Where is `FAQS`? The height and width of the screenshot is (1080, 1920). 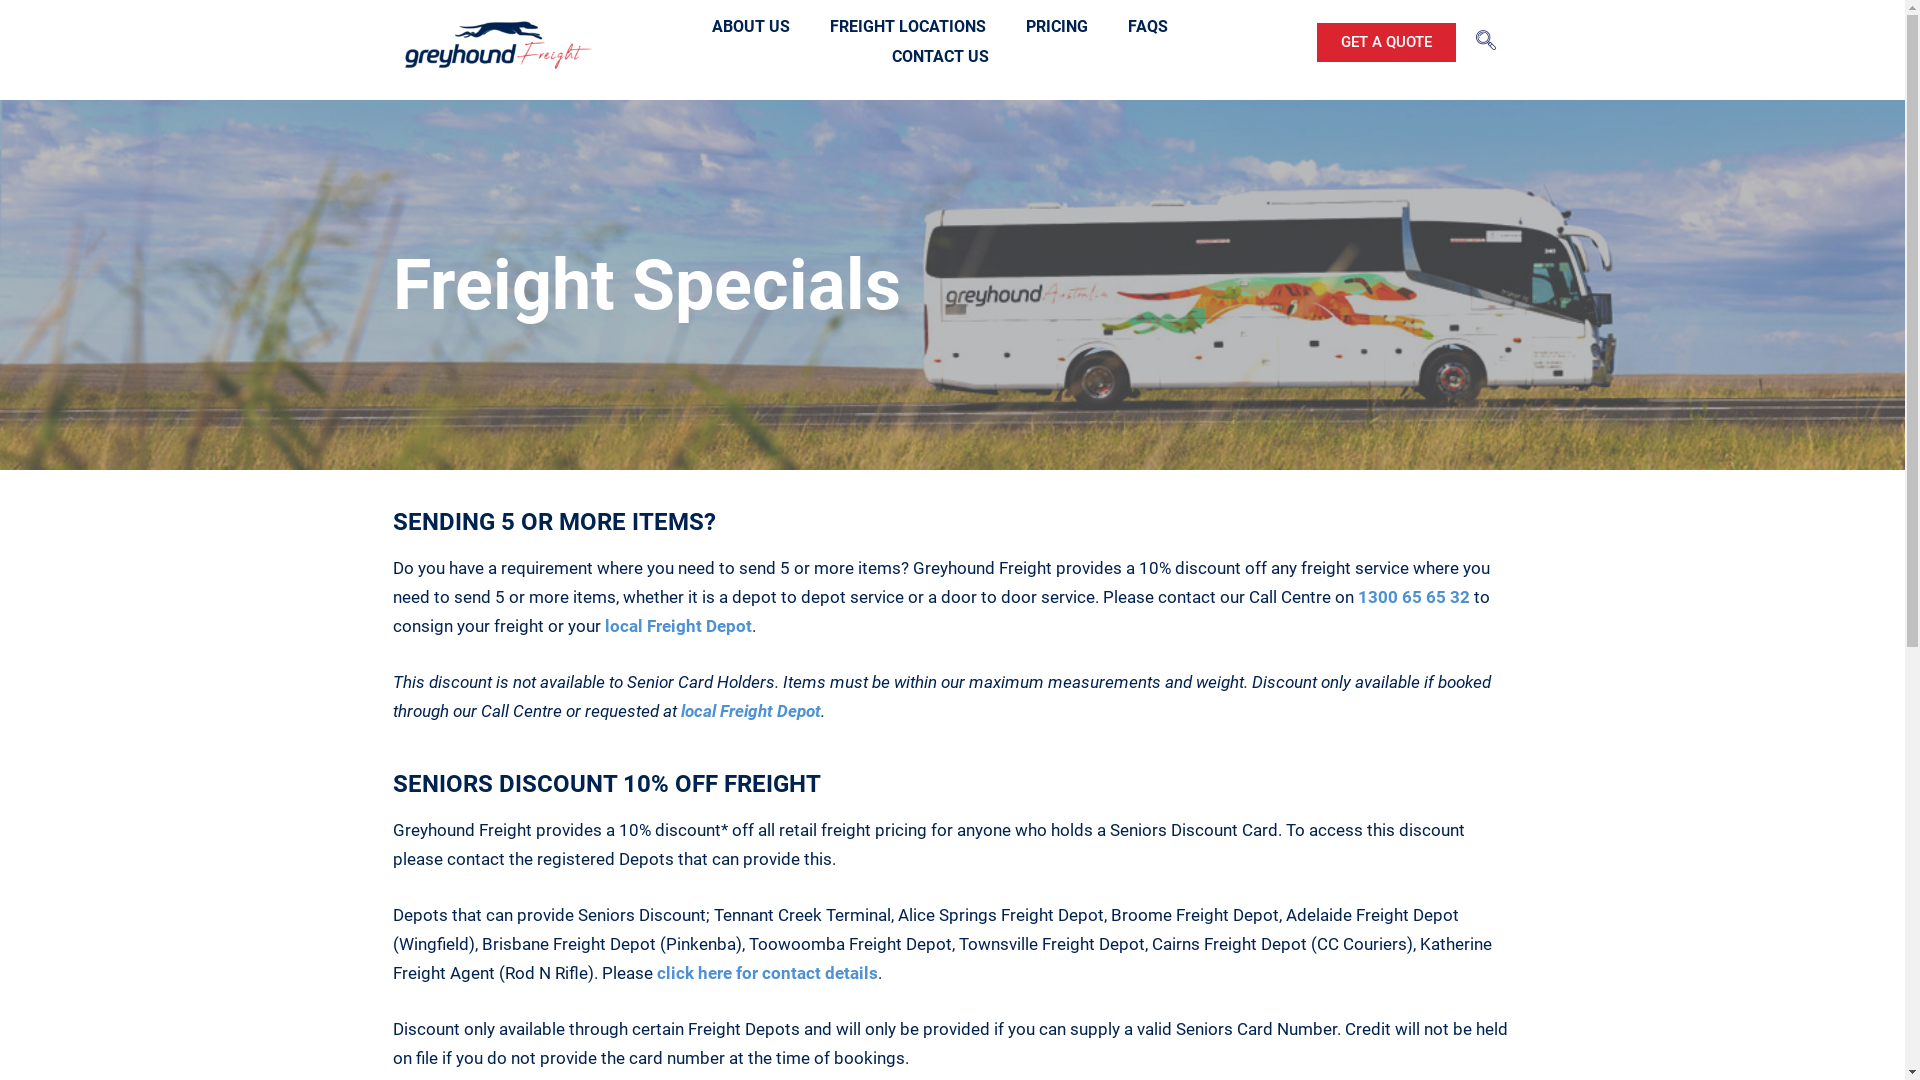
FAQS is located at coordinates (1148, 27).